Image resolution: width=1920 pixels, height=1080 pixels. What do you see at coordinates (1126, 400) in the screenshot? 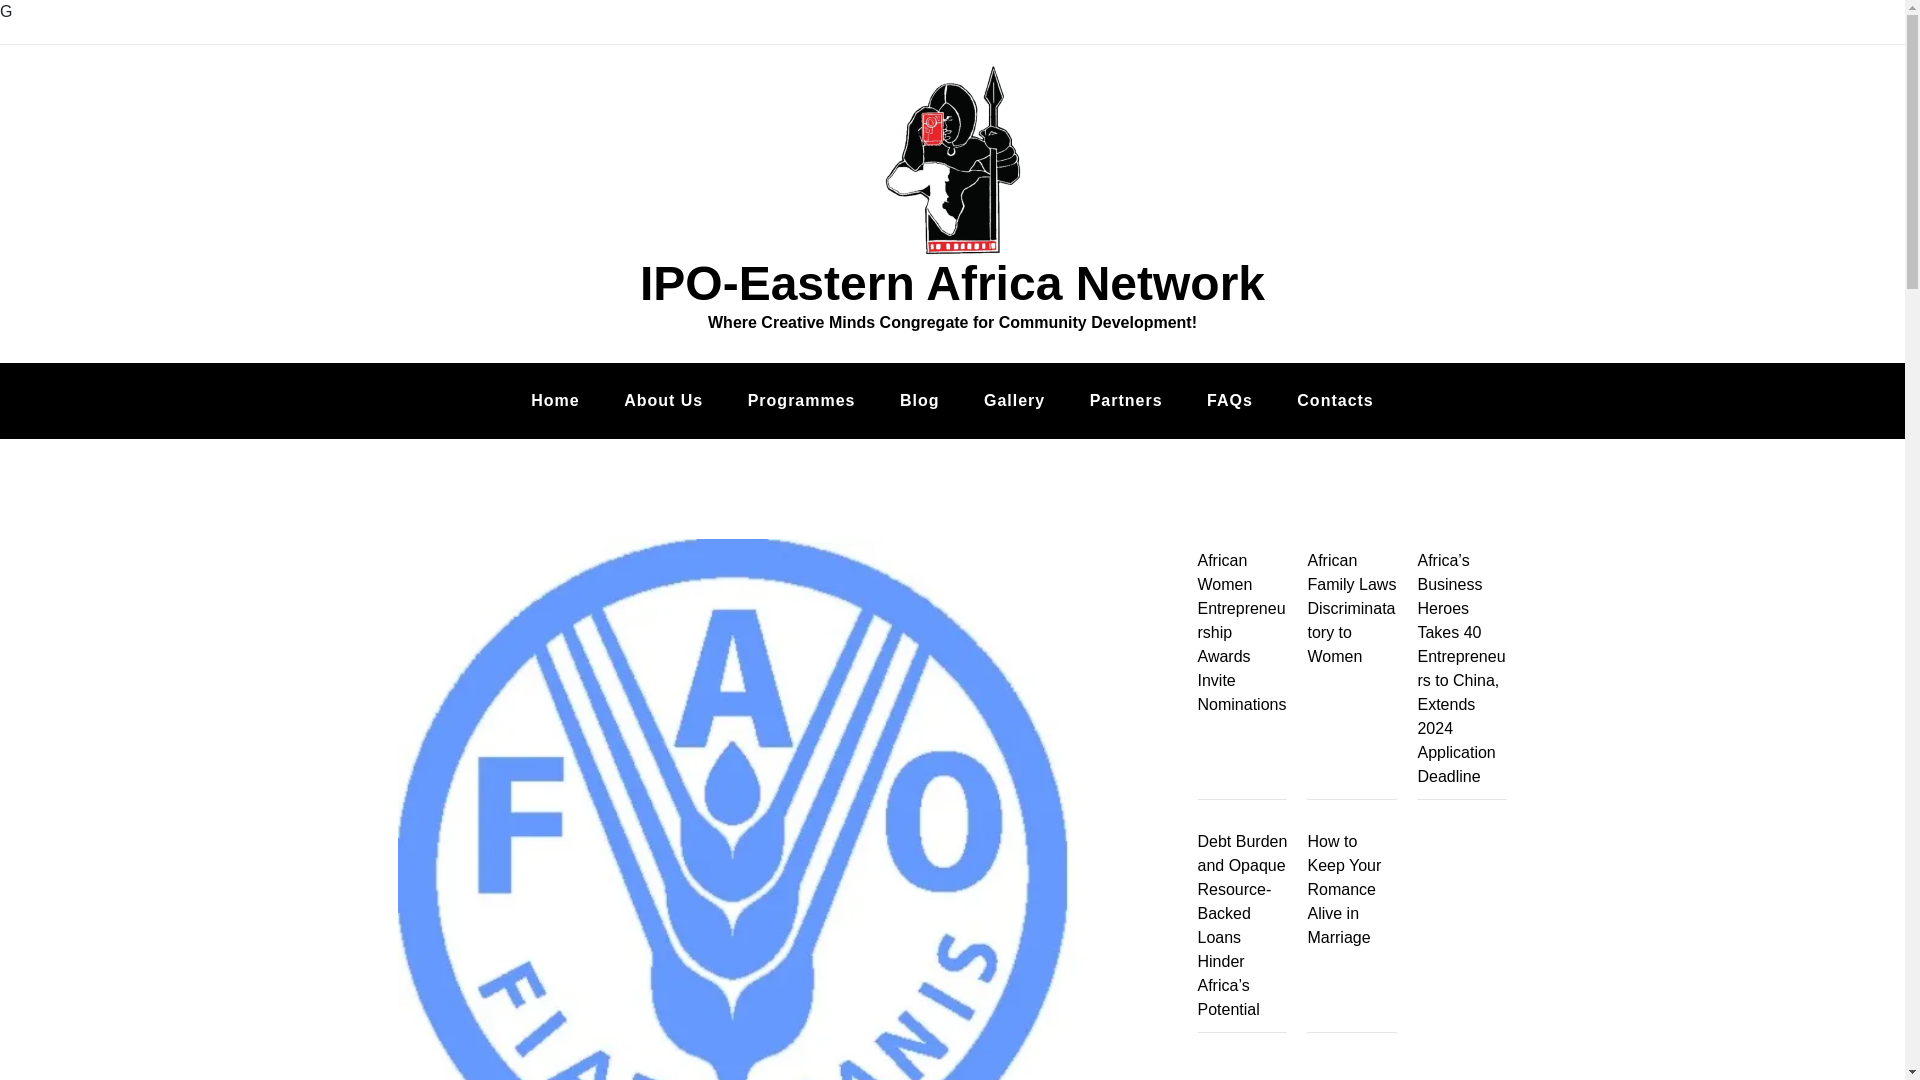
I see `Partners` at bounding box center [1126, 400].